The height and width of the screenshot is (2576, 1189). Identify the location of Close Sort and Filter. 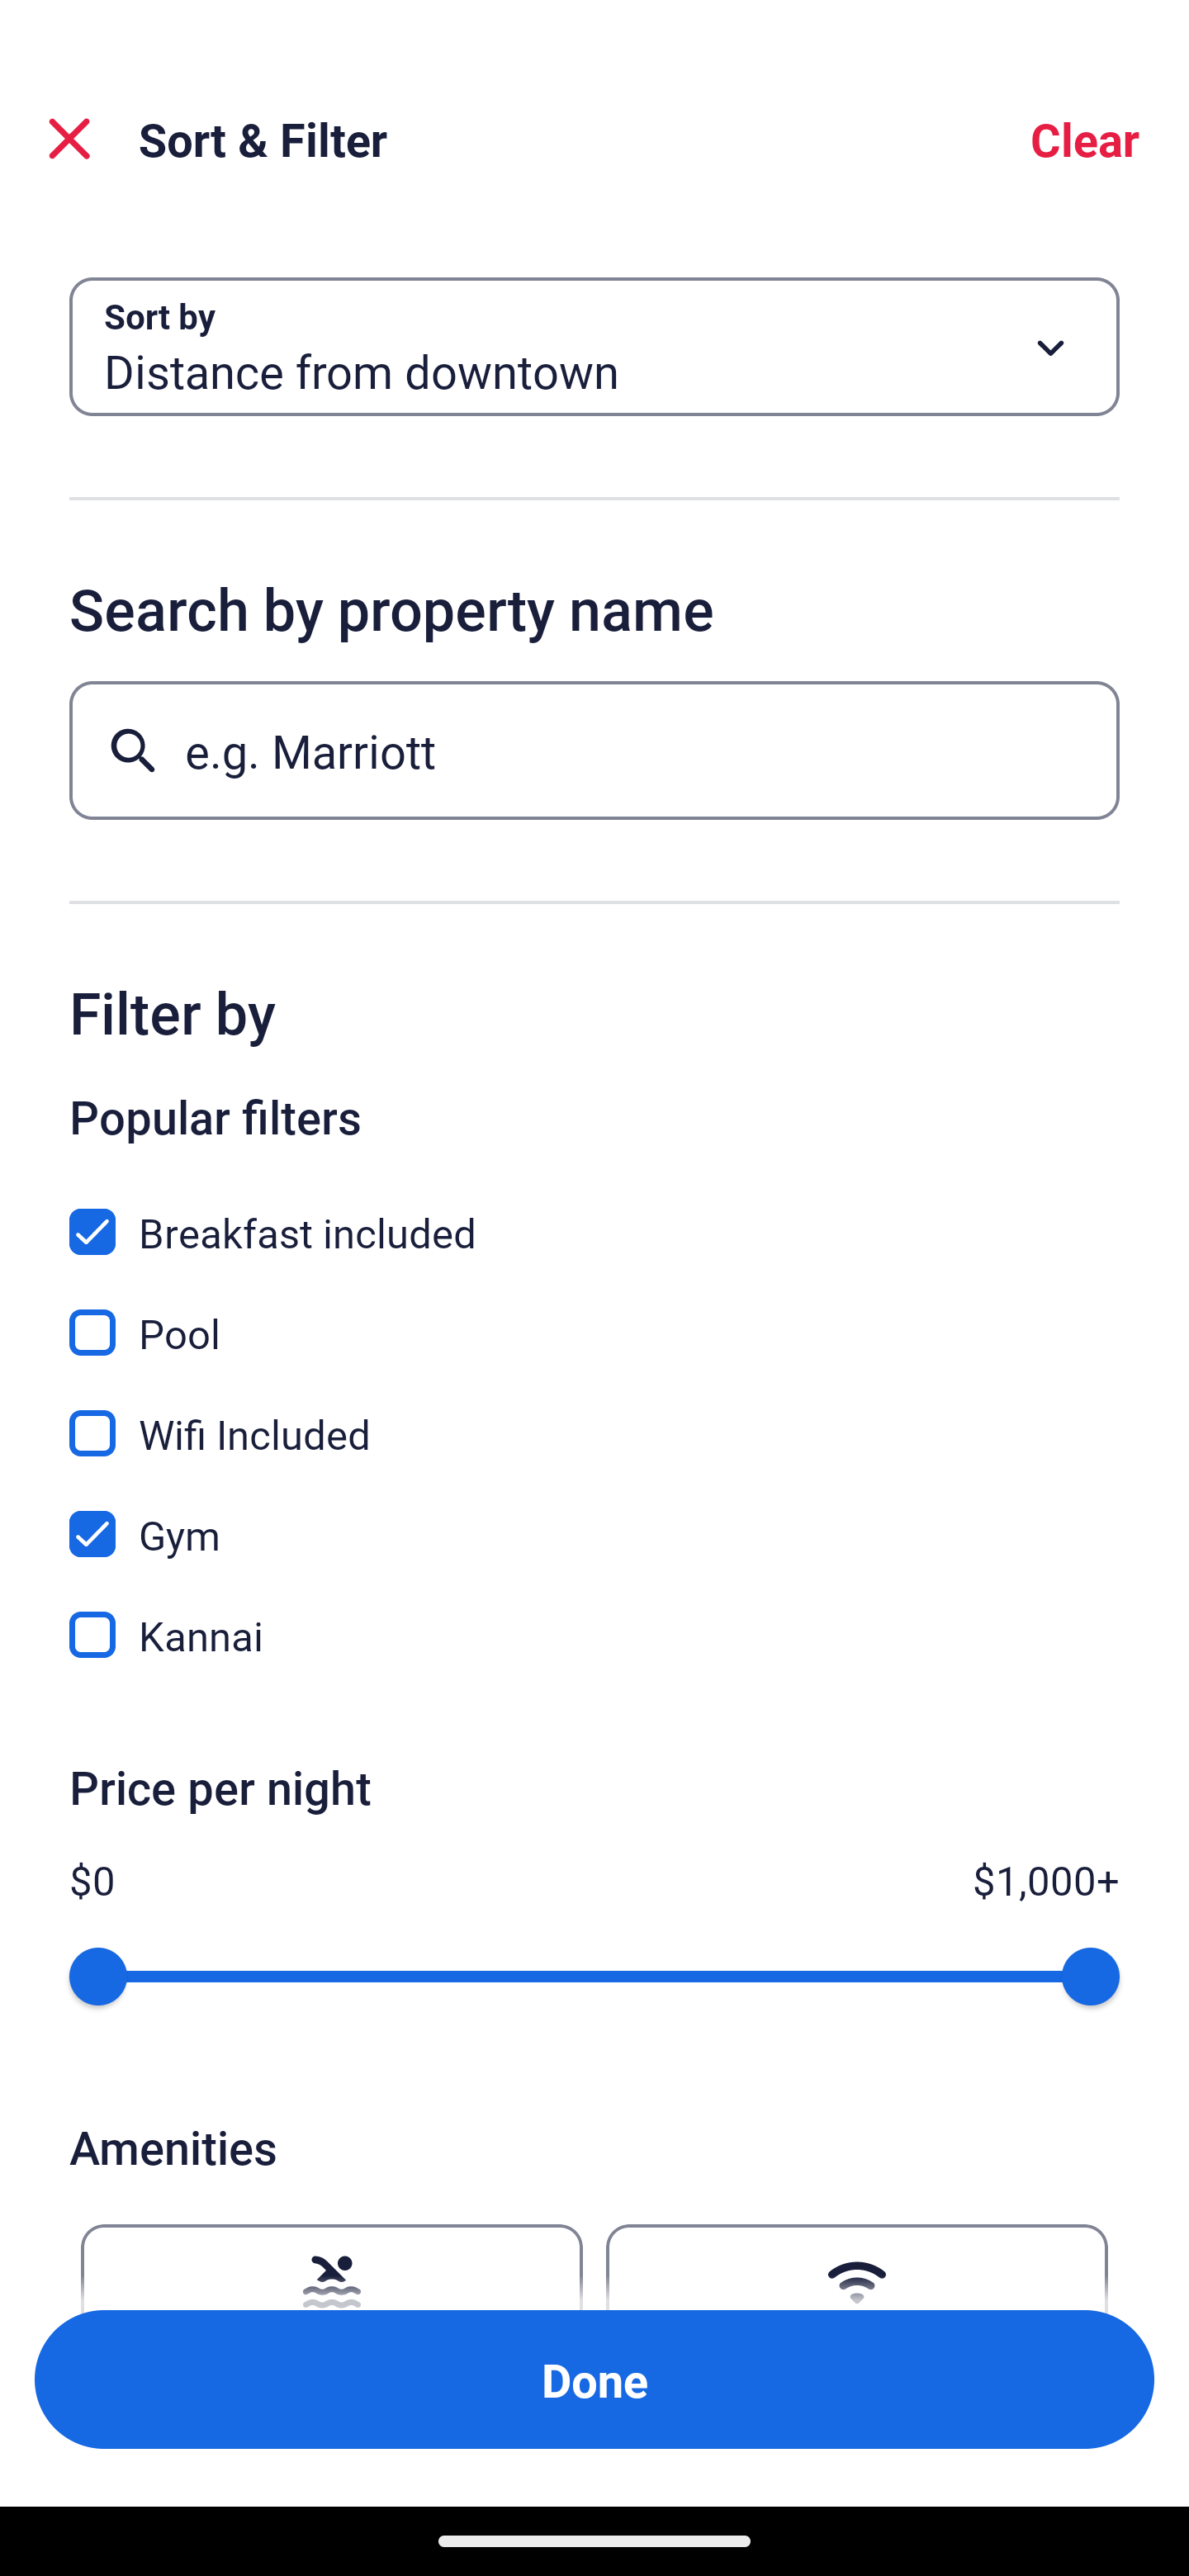
(69, 139).